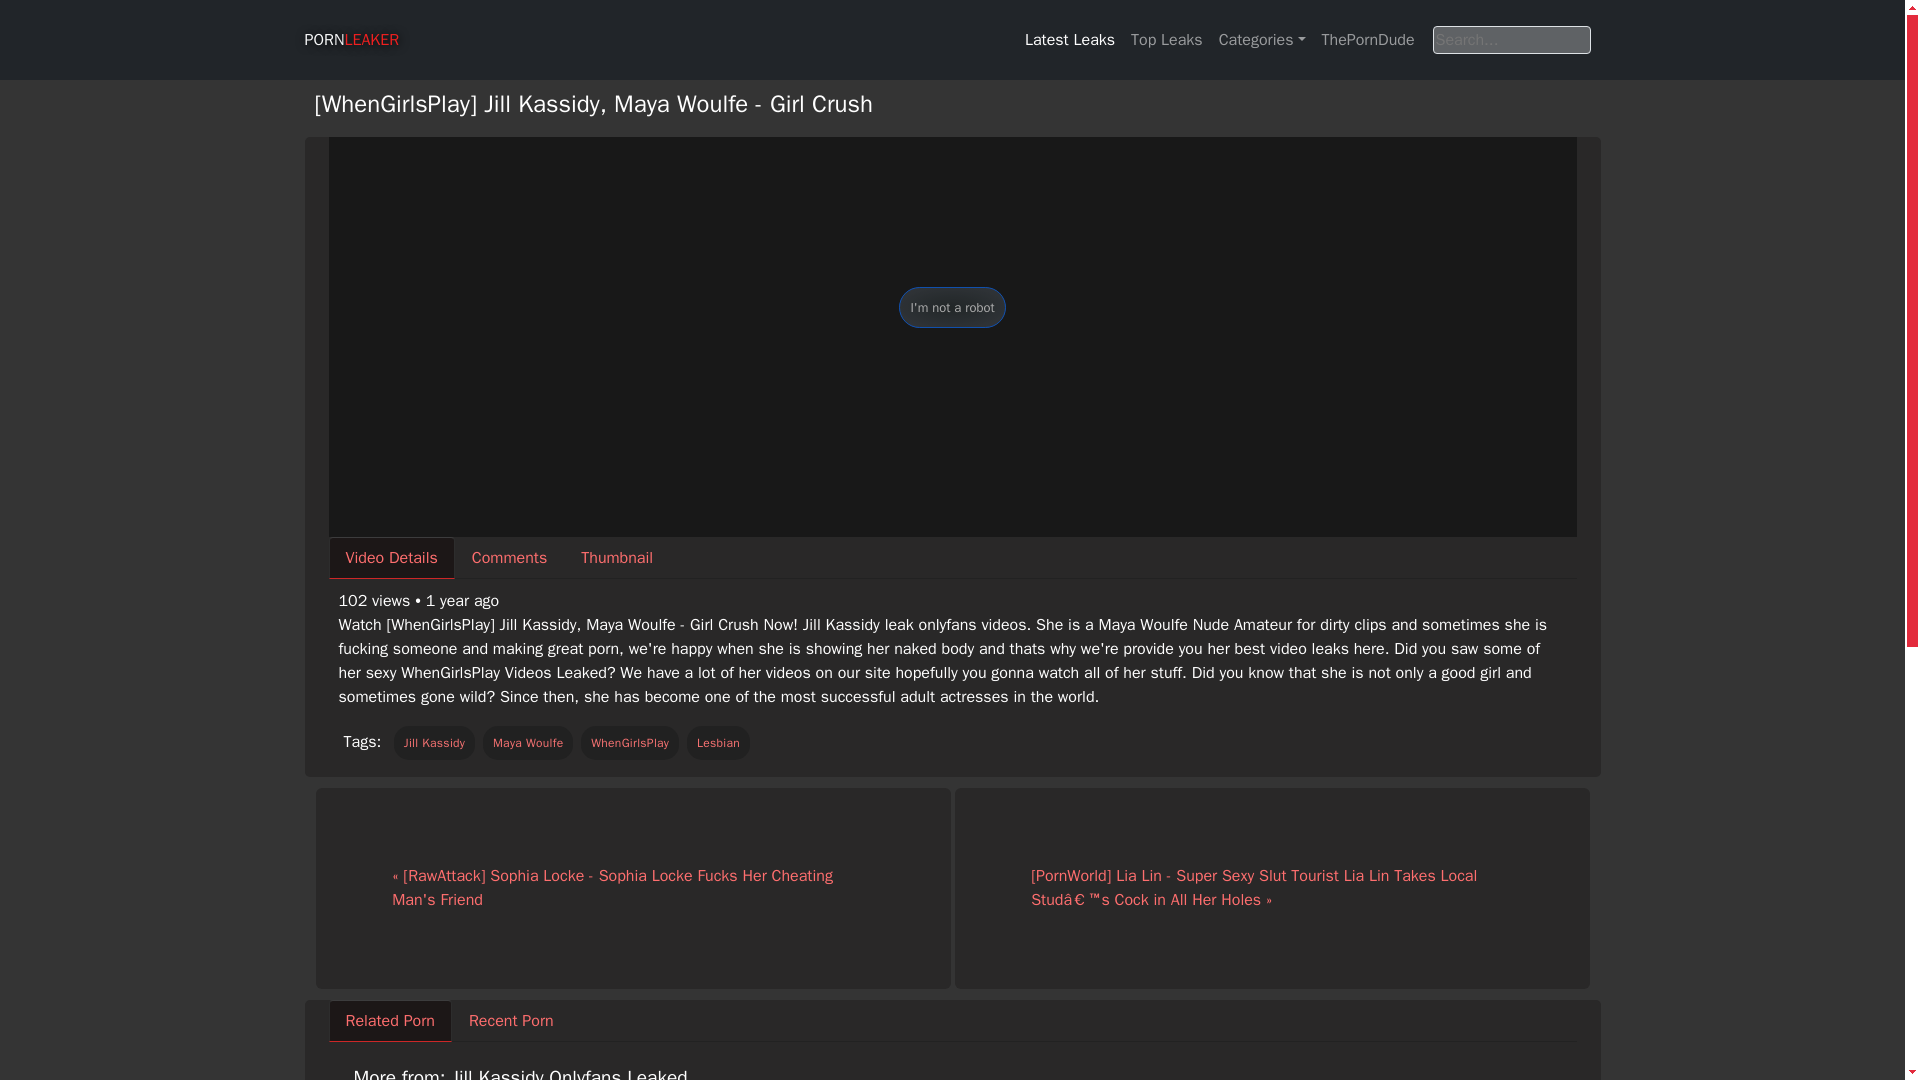 This screenshot has width=1920, height=1080. Describe the element at coordinates (718, 742) in the screenshot. I see `Lesbian` at that location.